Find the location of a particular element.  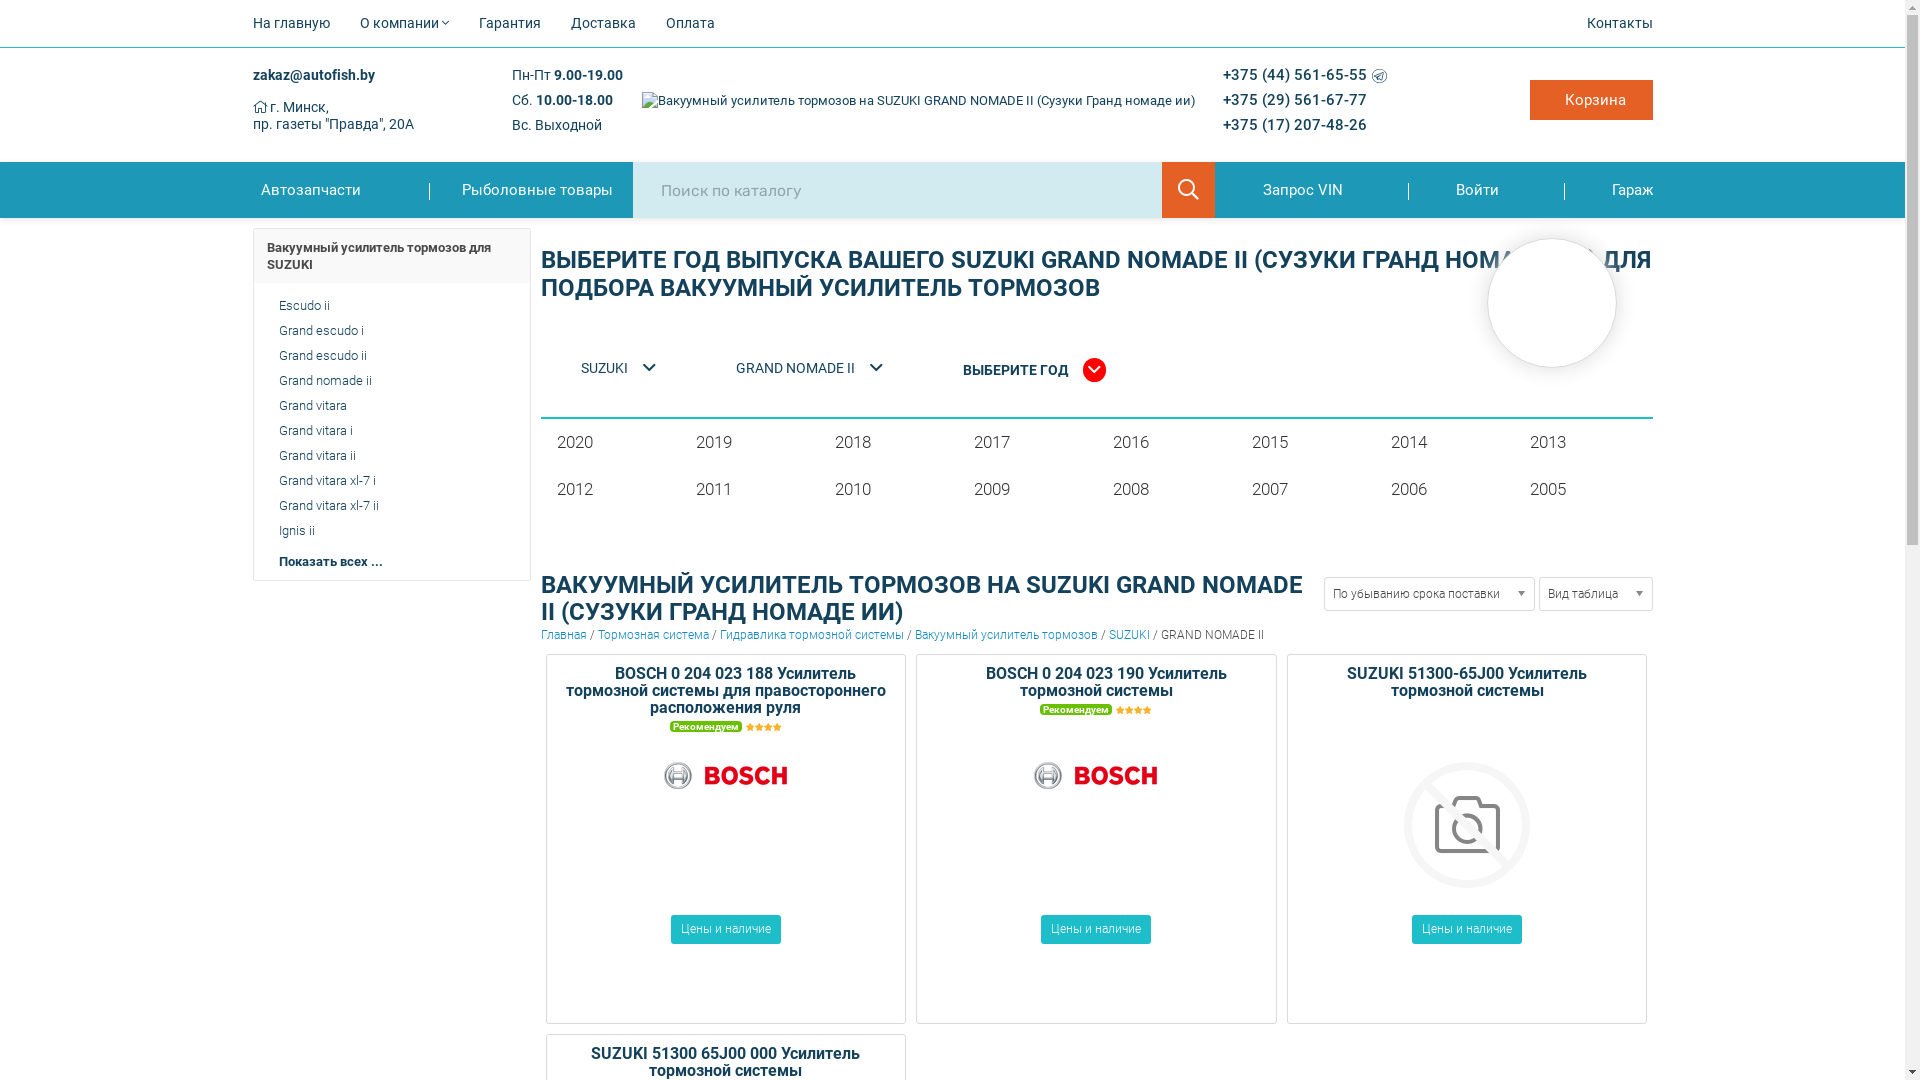

2007 is located at coordinates (1306, 490).